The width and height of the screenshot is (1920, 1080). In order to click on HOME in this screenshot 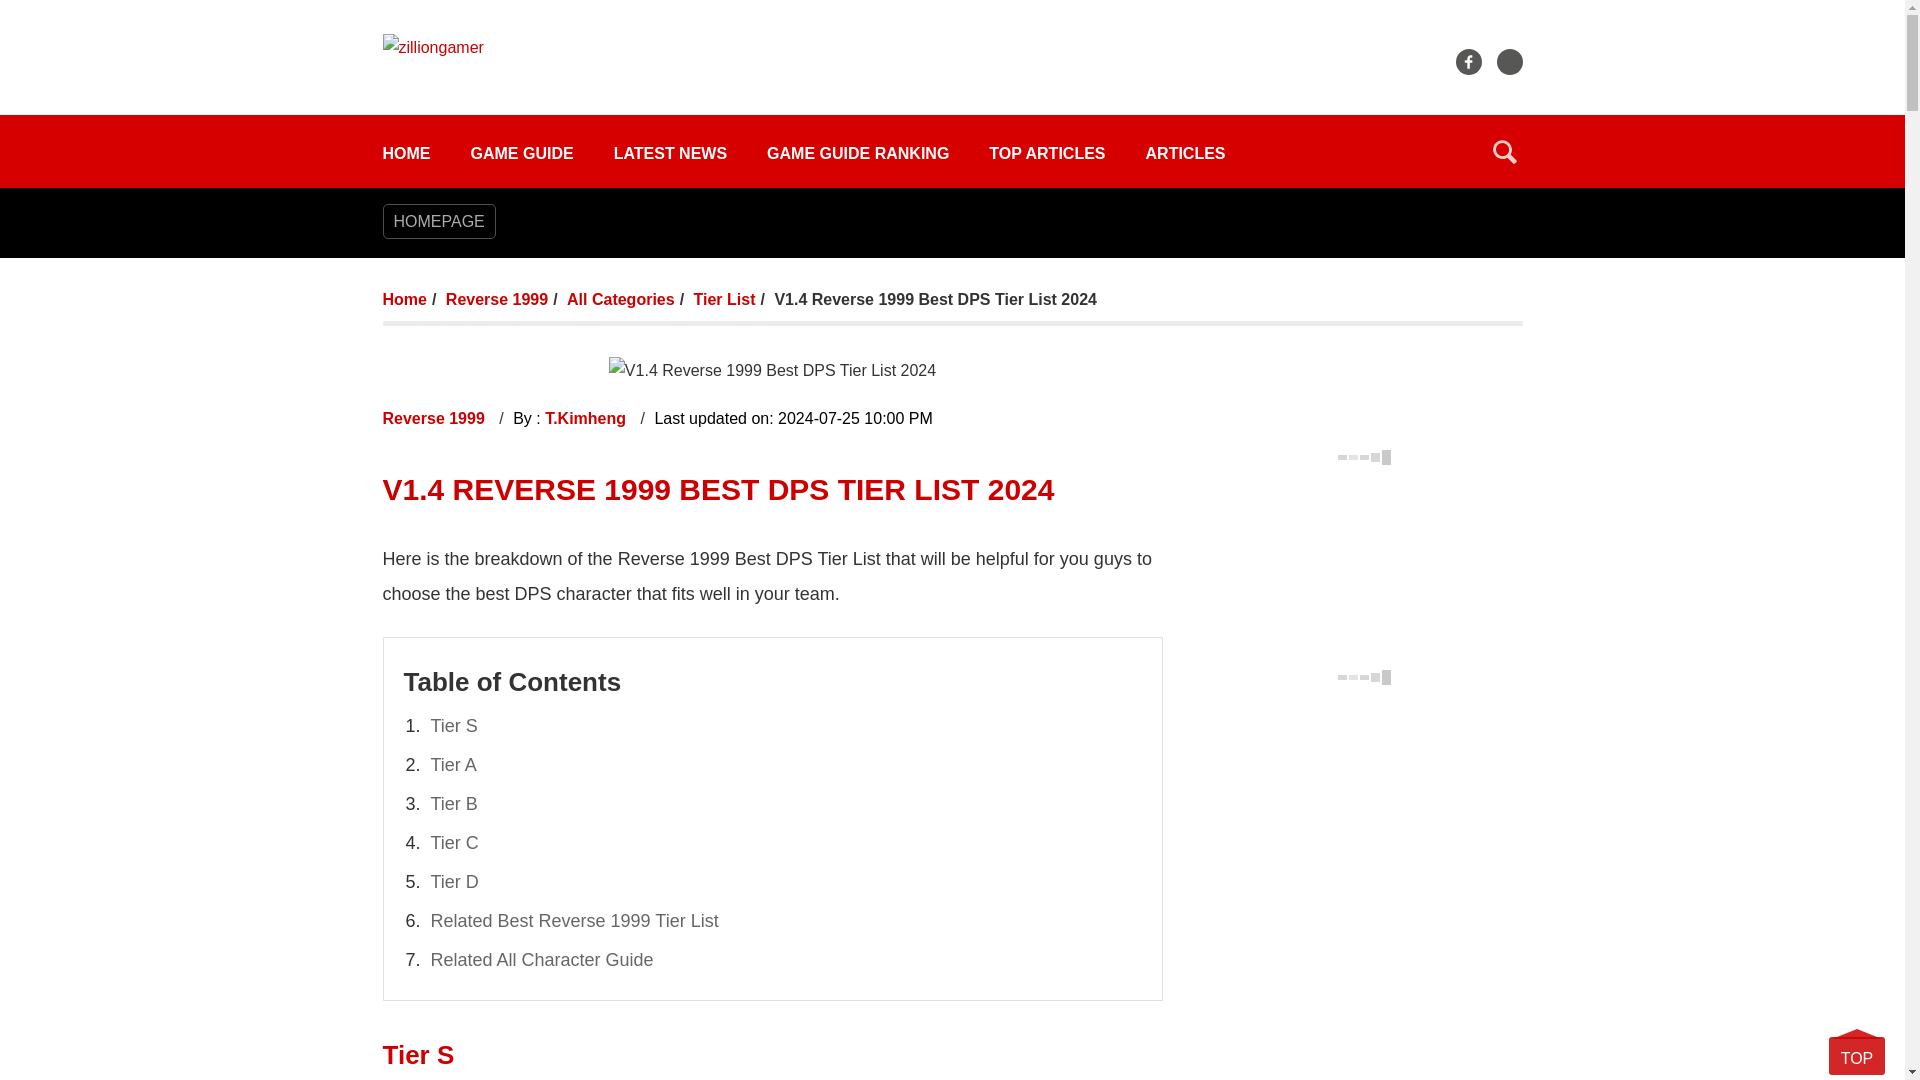, I will do `click(406, 153)`.